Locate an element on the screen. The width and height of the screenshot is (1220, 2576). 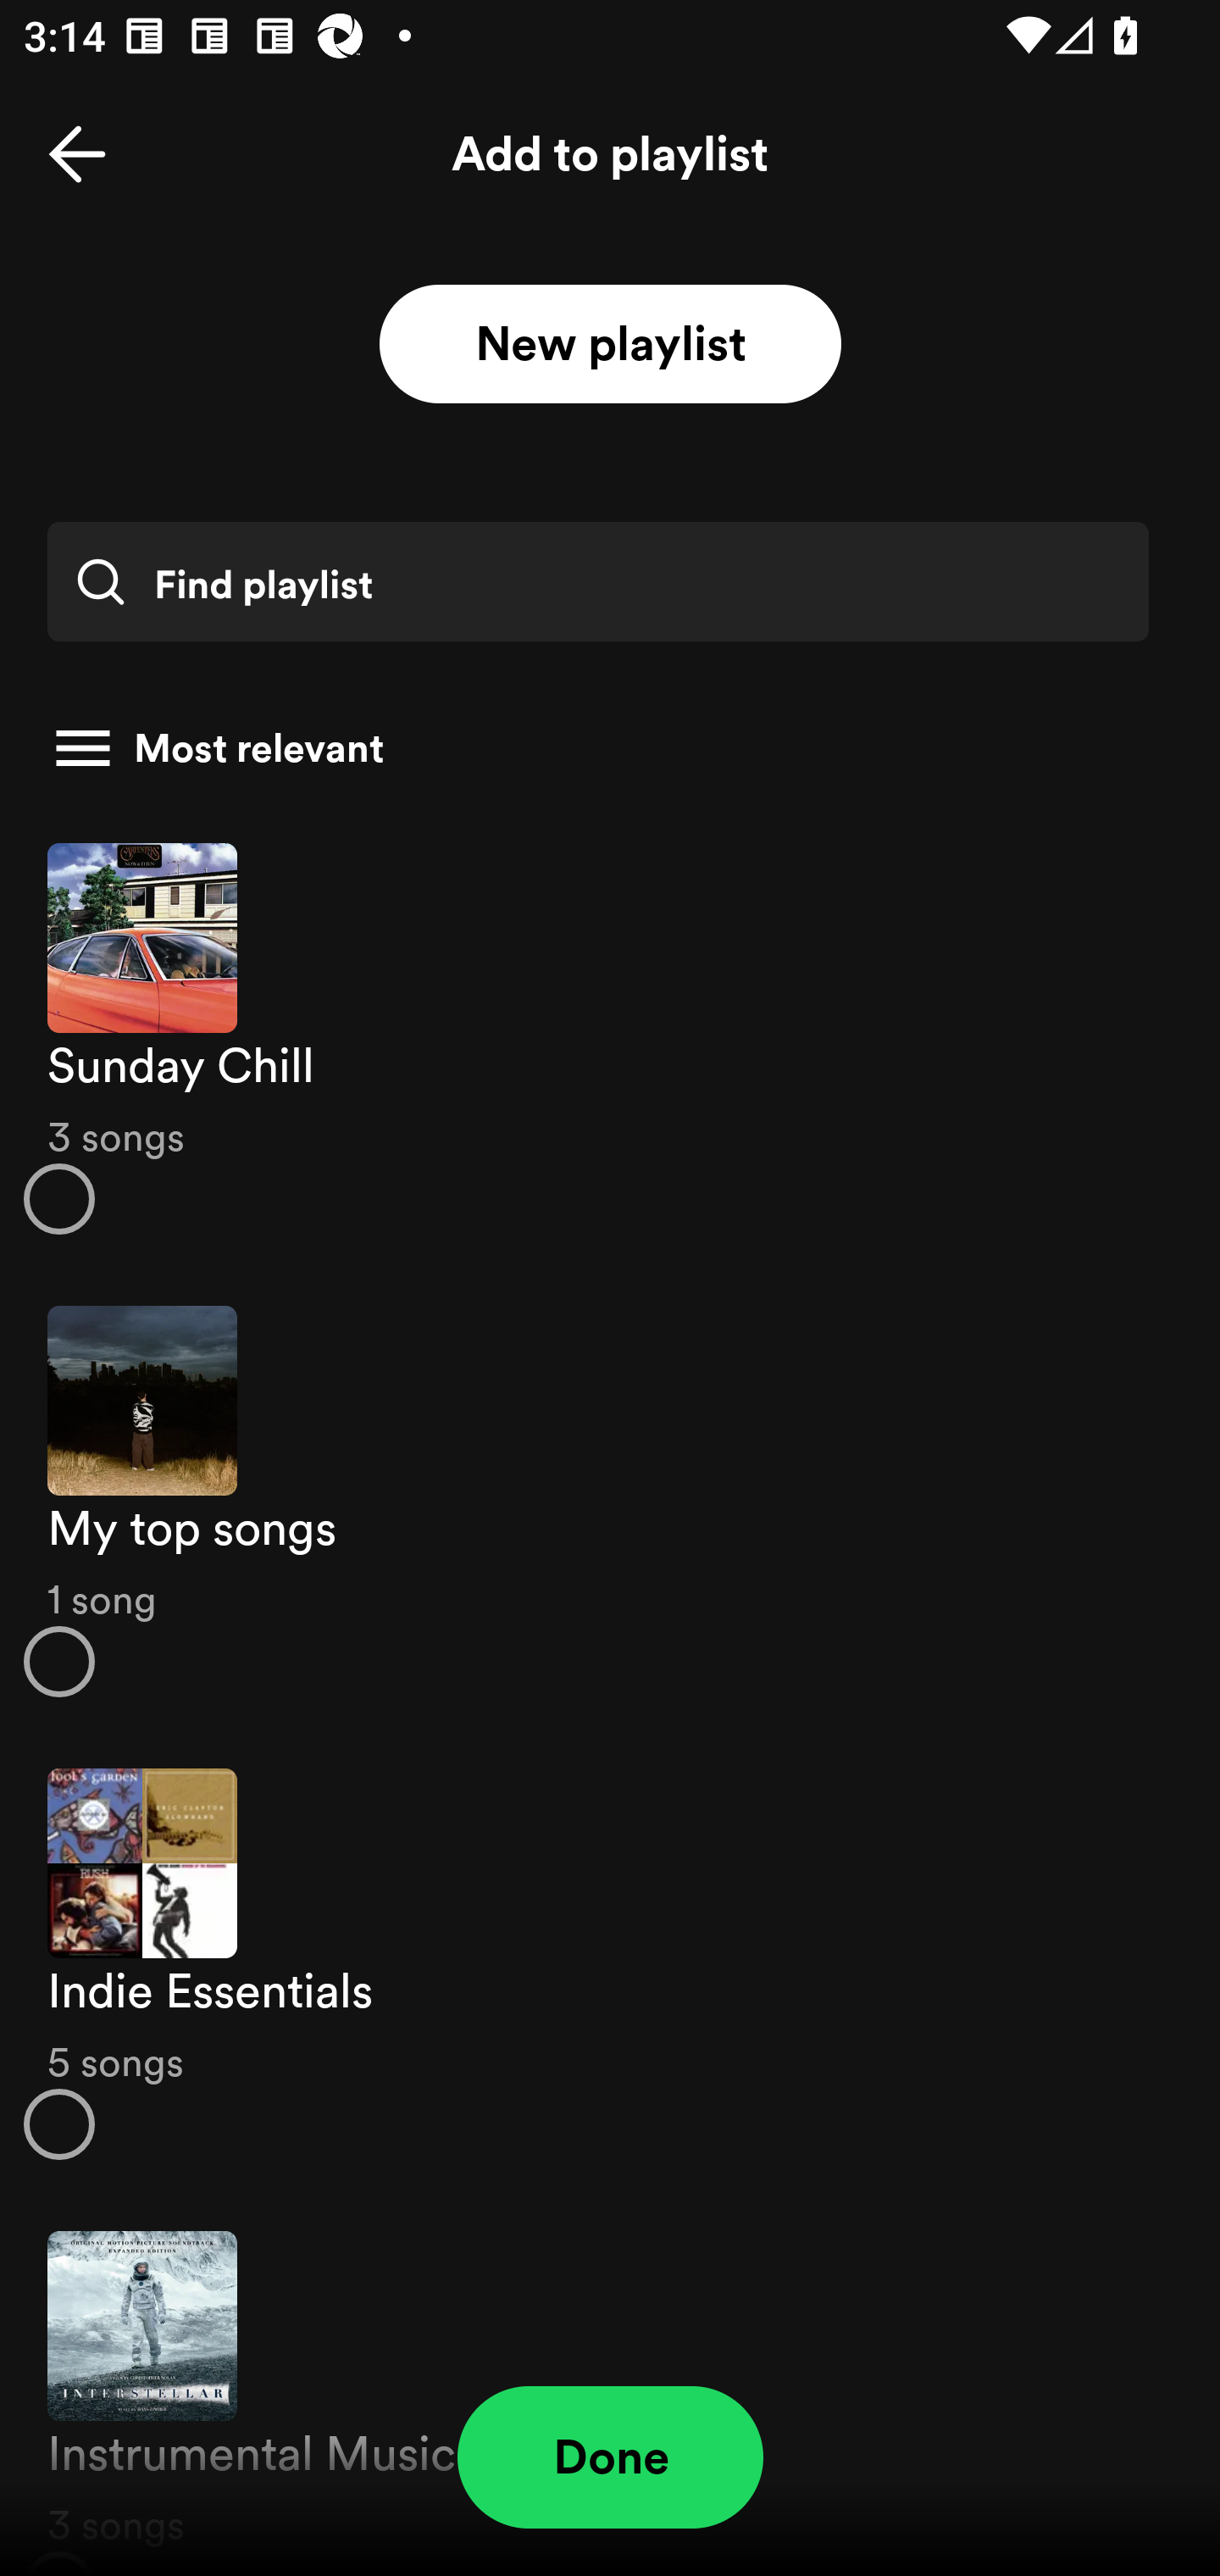
Indie Essentials 5 songs is located at coordinates (610, 1964).